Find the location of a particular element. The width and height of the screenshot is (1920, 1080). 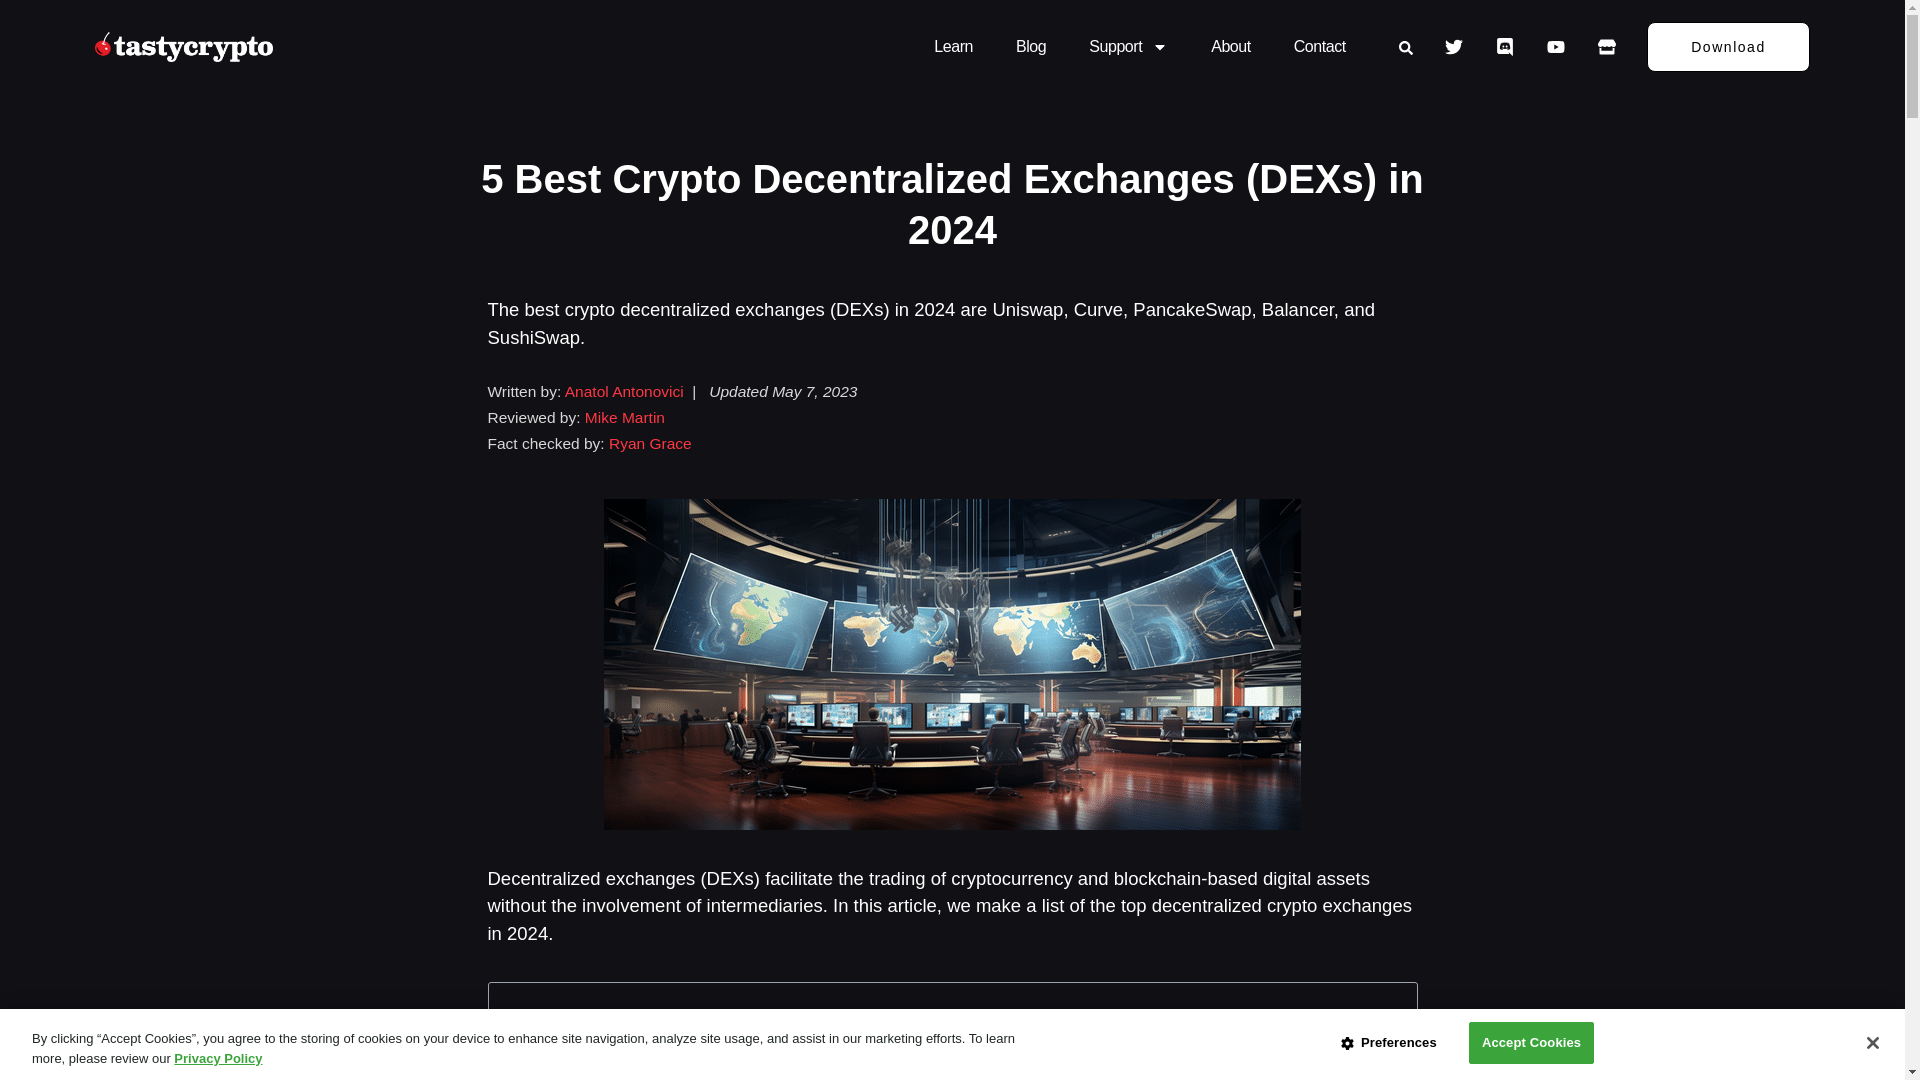

Blog is located at coordinates (1031, 46).